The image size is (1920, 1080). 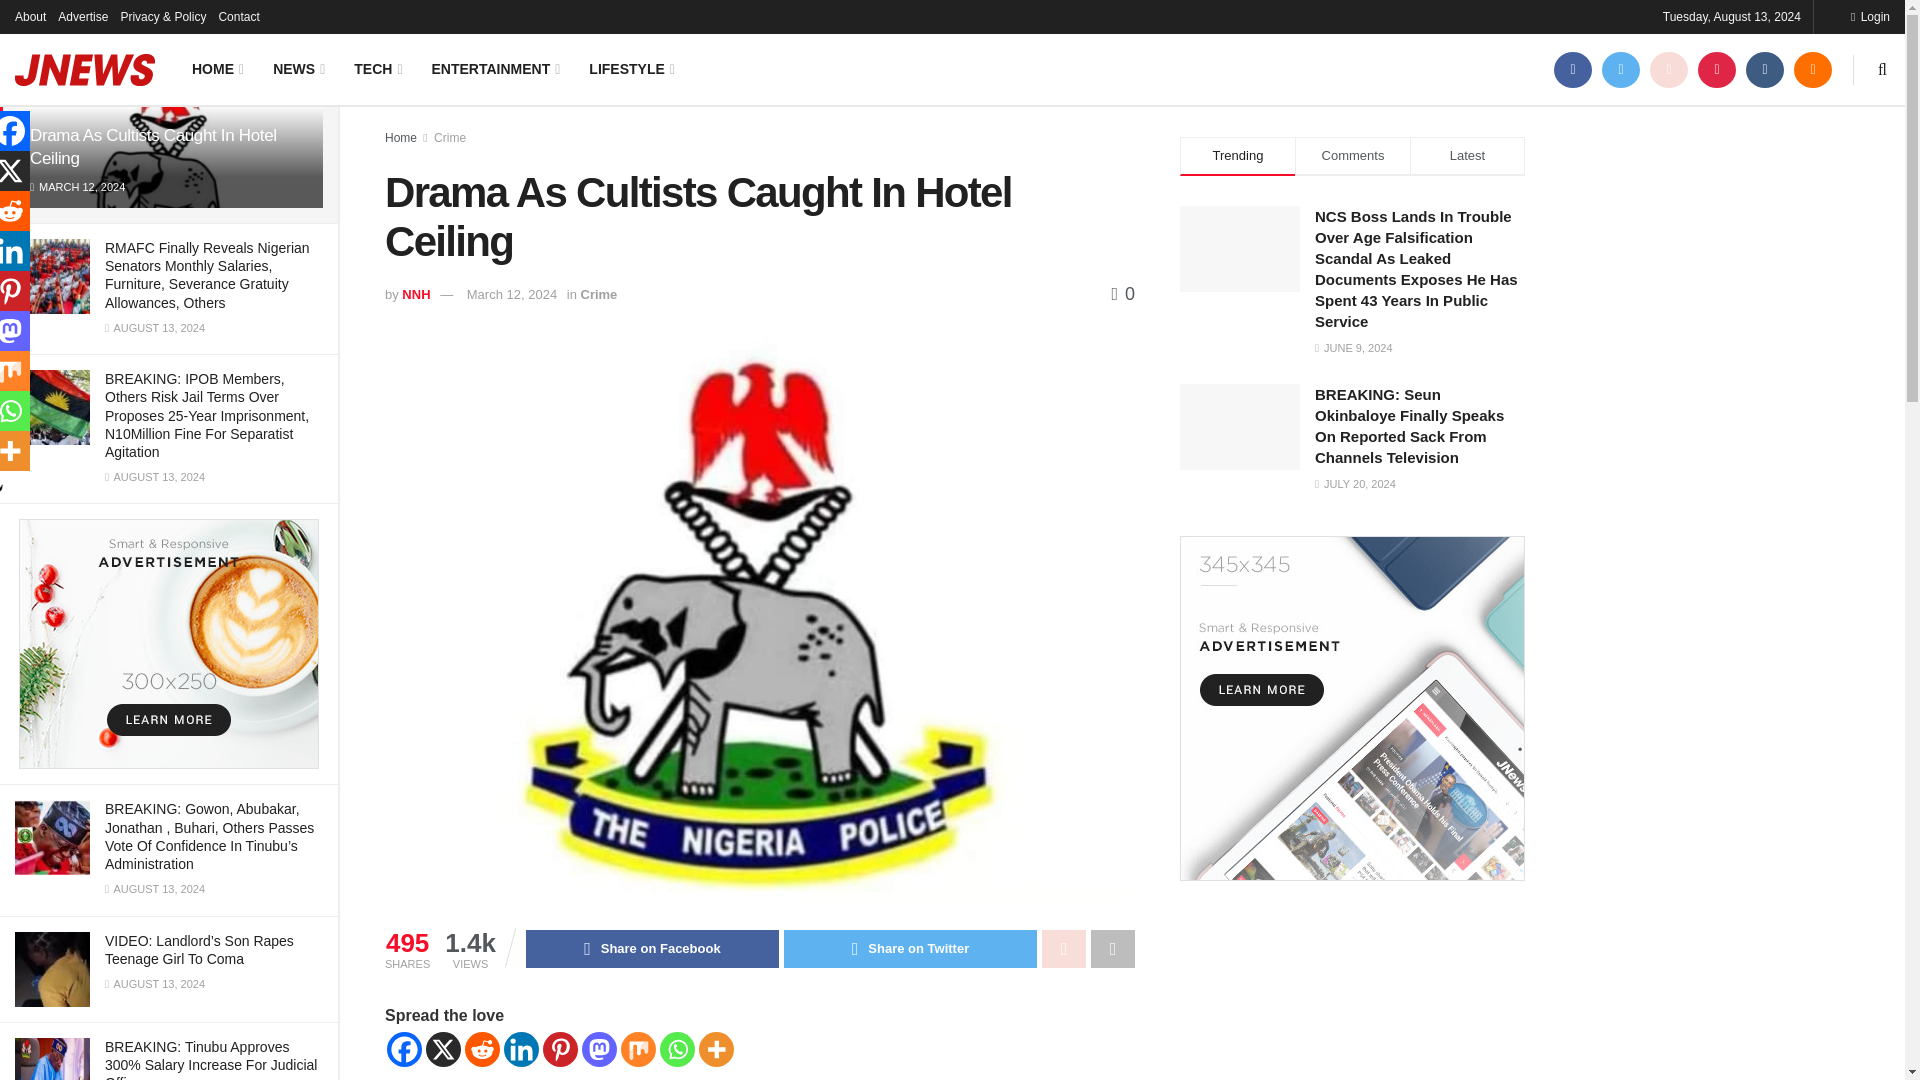 I want to click on Drama As Cultists Caught In Hotel Ceiling, so click(x=153, y=147).